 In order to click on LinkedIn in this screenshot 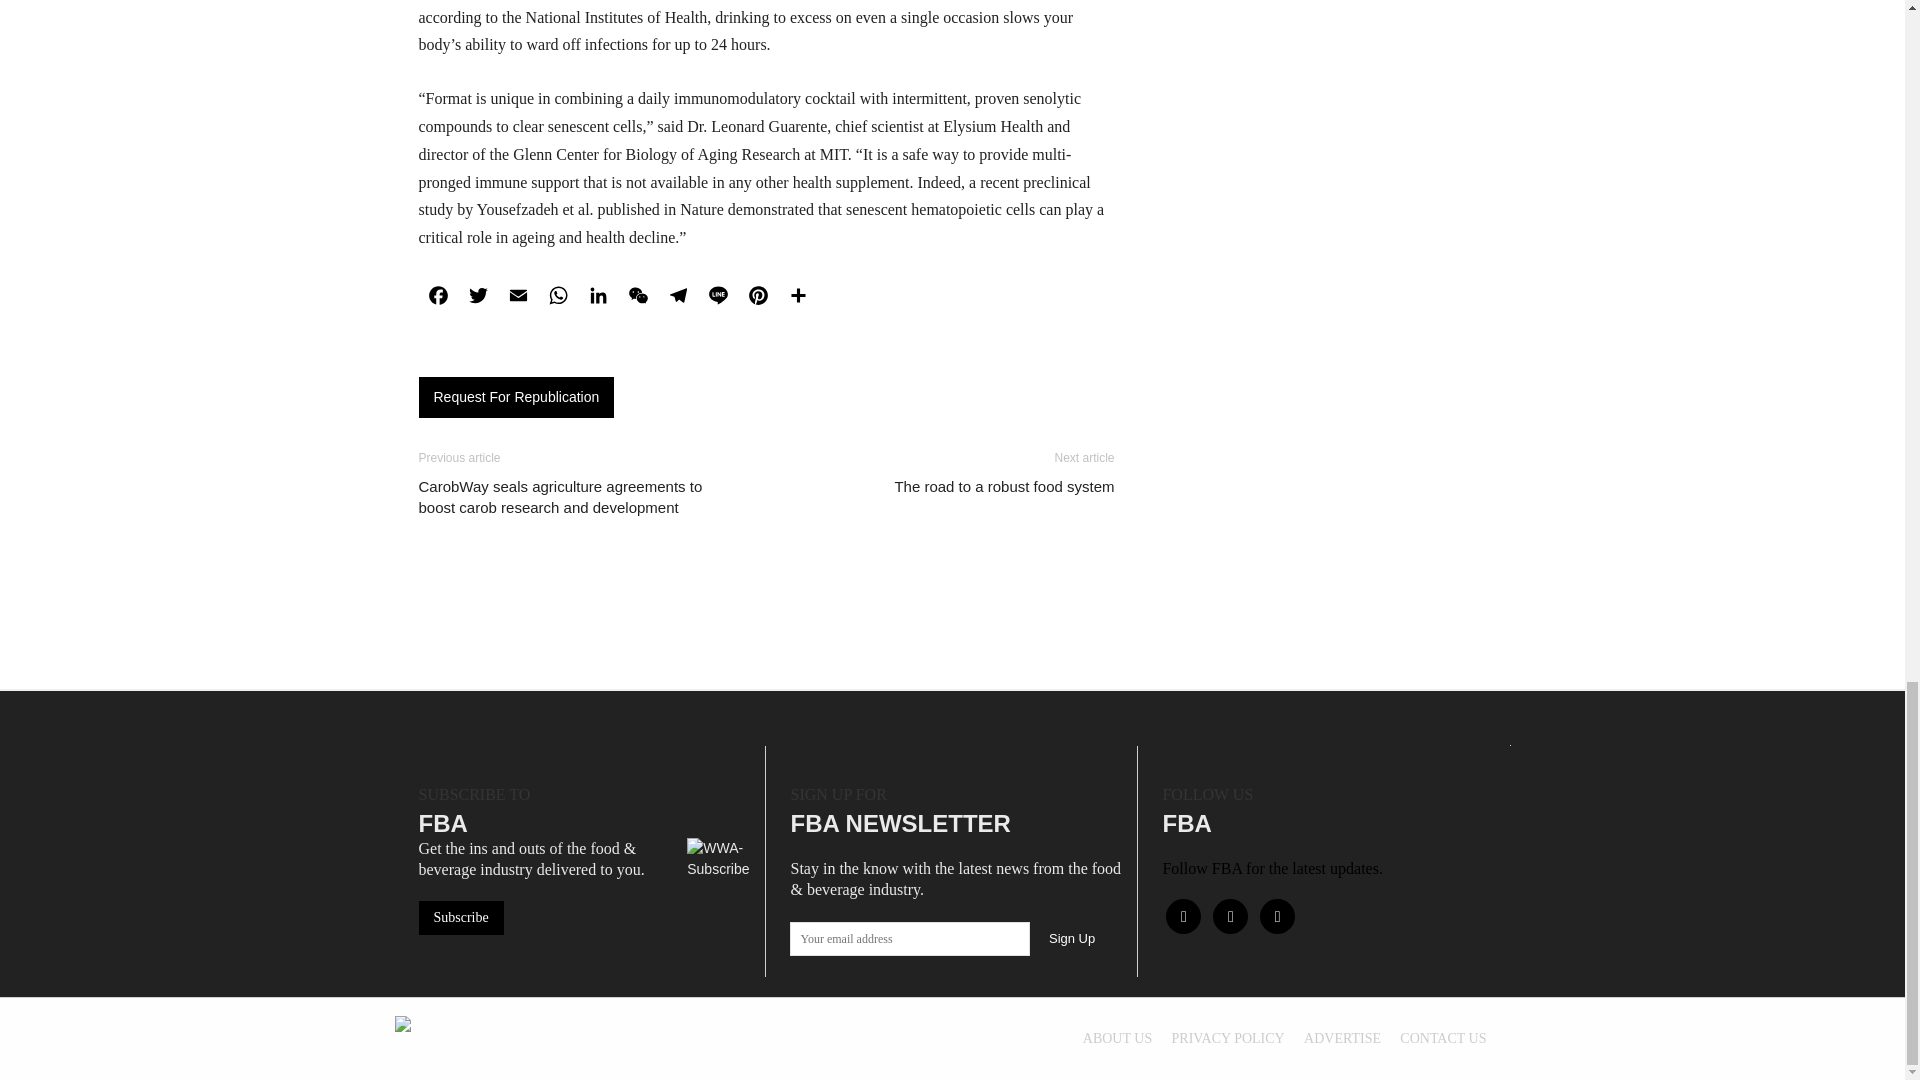, I will do `click(598, 296)`.